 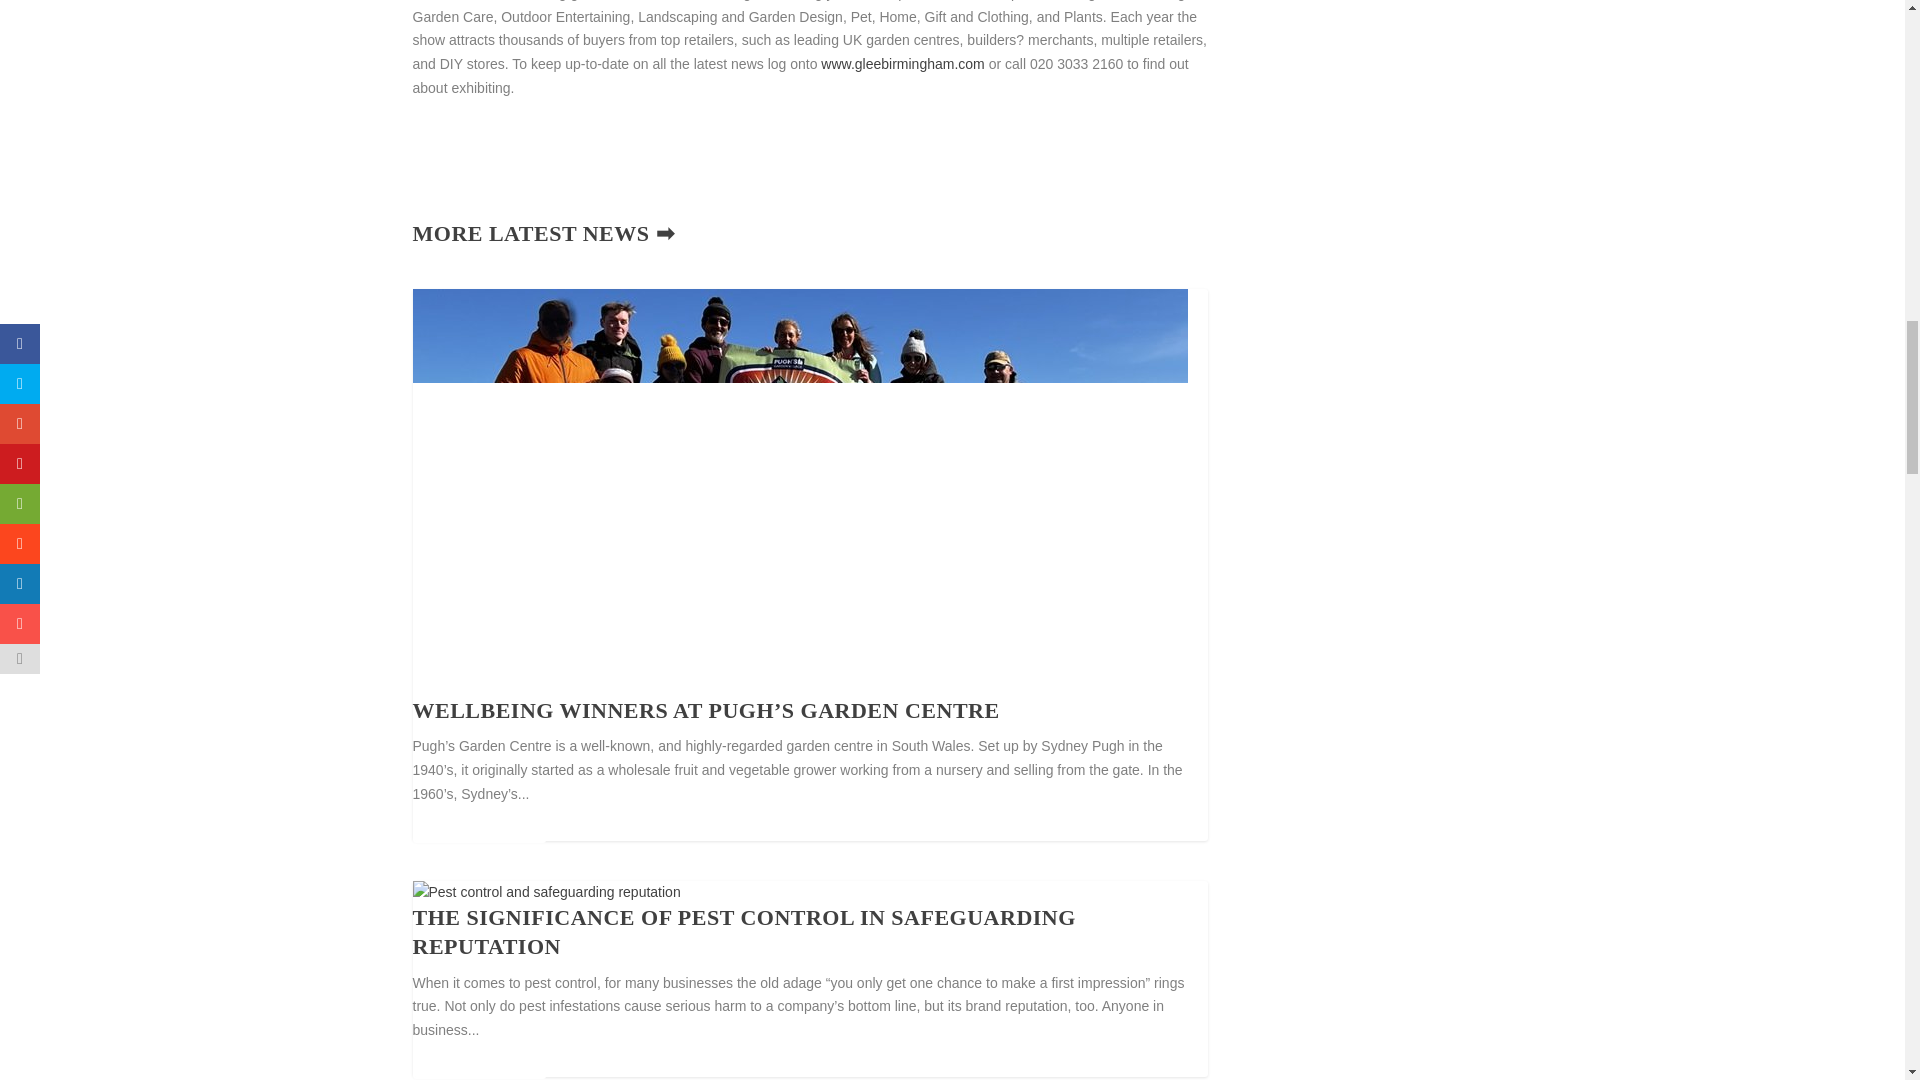 What do you see at coordinates (744, 932) in the screenshot?
I see `THE SIGNIFICANCE OF PEST CONTROL IN SAFEGUARDING REPUTATION` at bounding box center [744, 932].